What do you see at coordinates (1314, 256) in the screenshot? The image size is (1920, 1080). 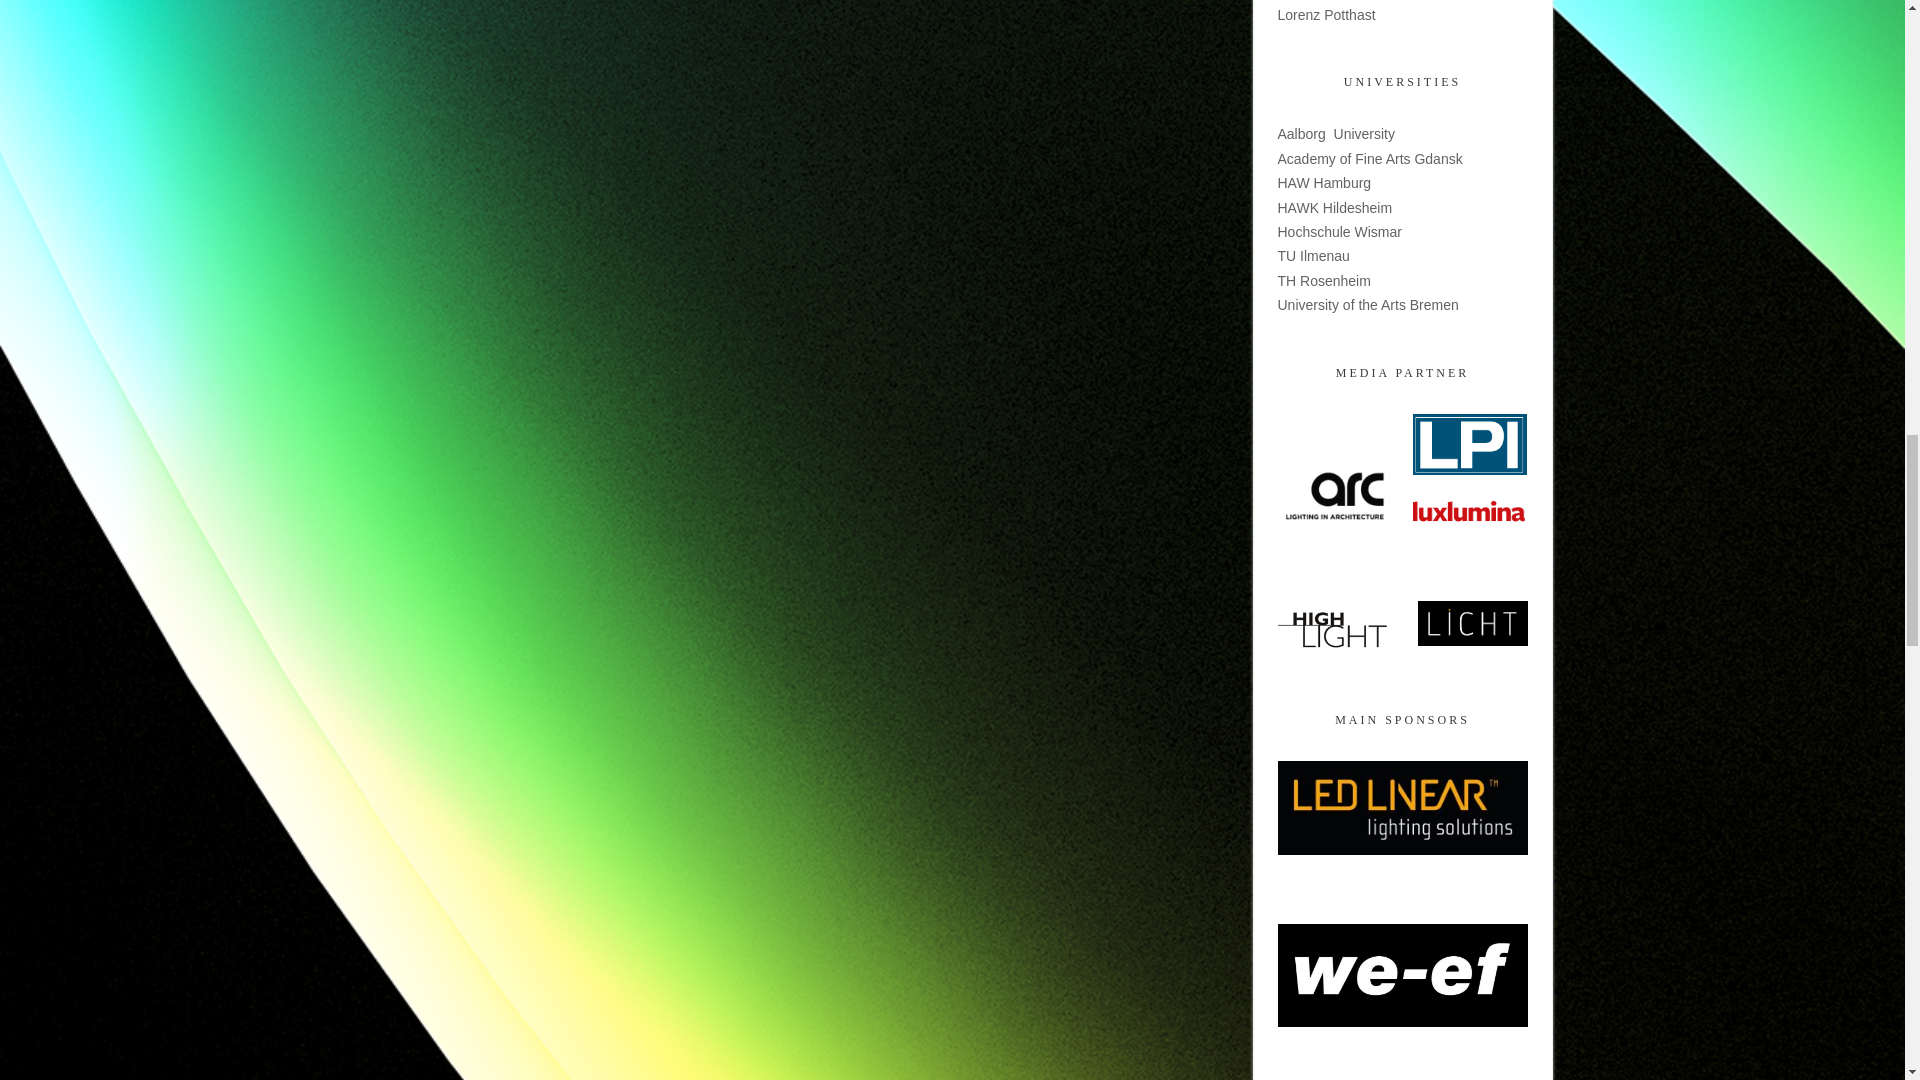 I see `TU Ilmenau` at bounding box center [1314, 256].